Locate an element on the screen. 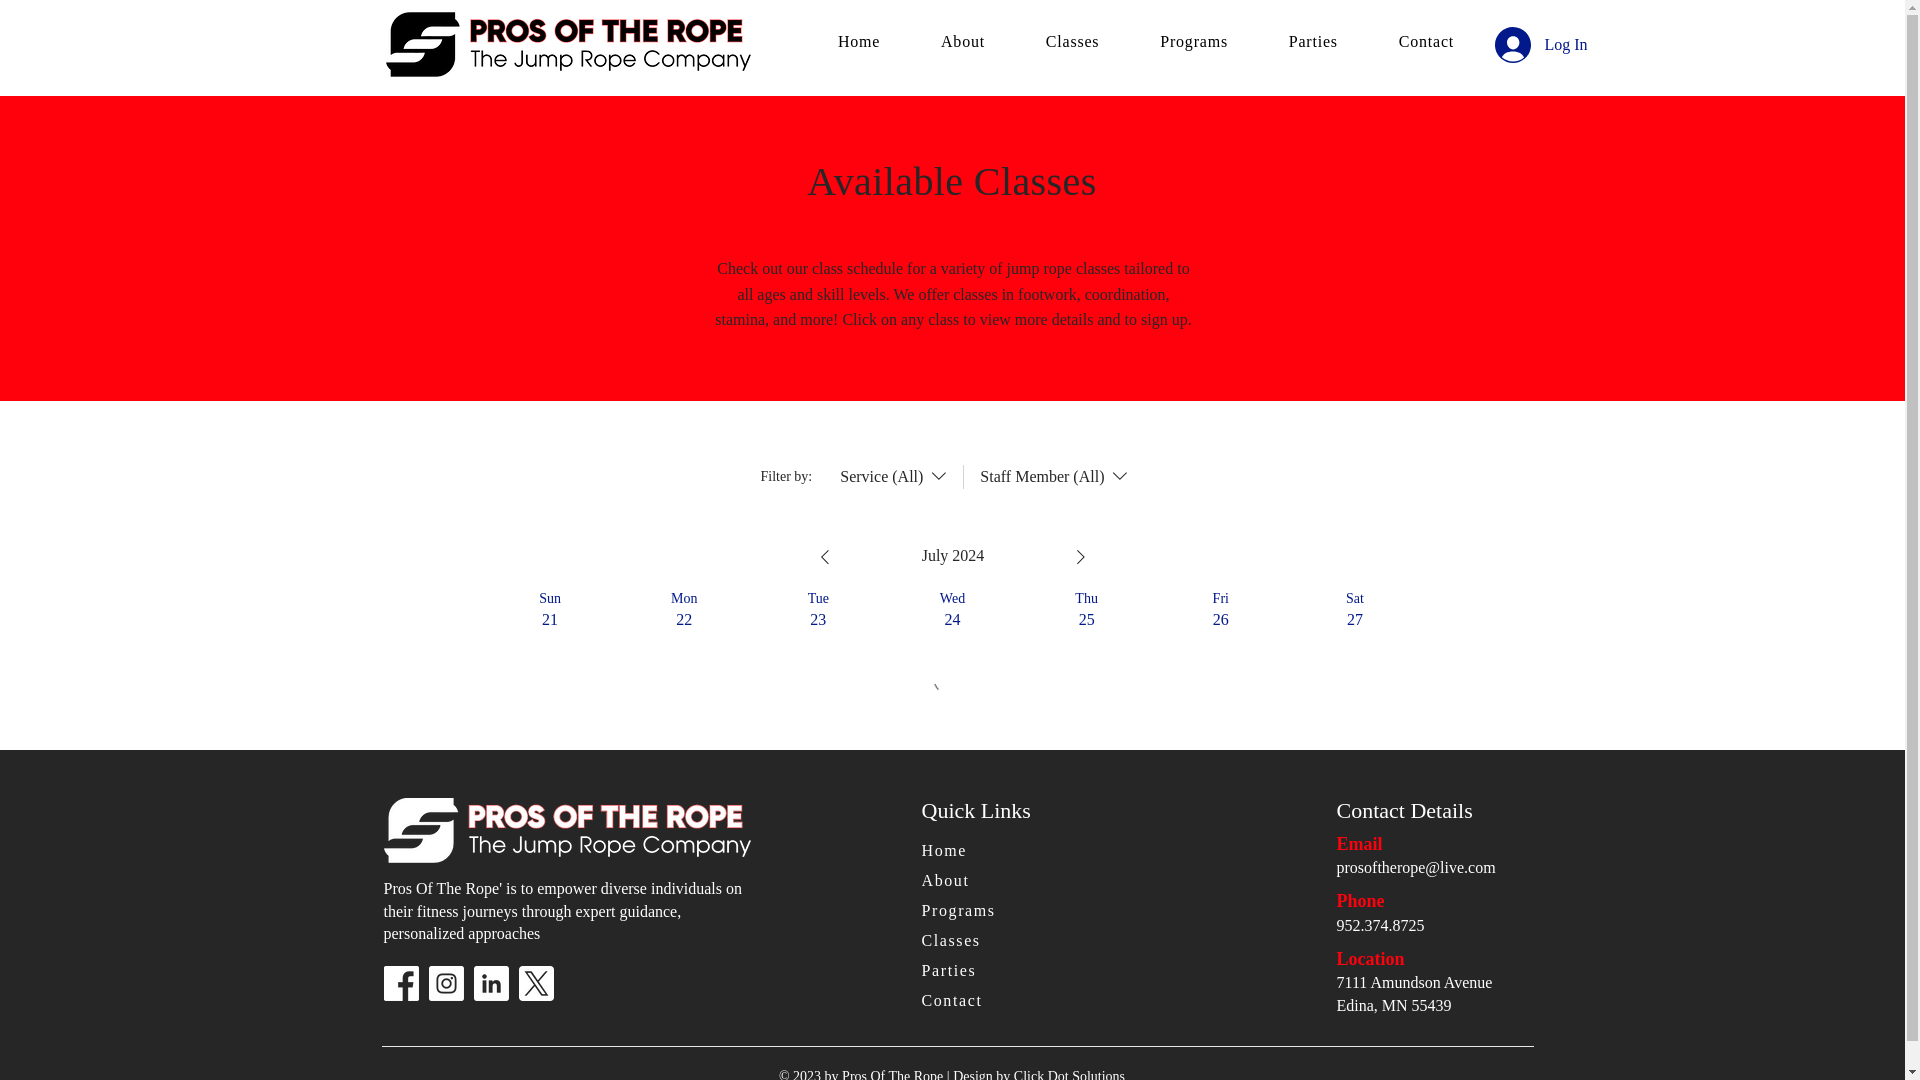 This screenshot has width=1920, height=1080. Parties is located at coordinates (986, 971).